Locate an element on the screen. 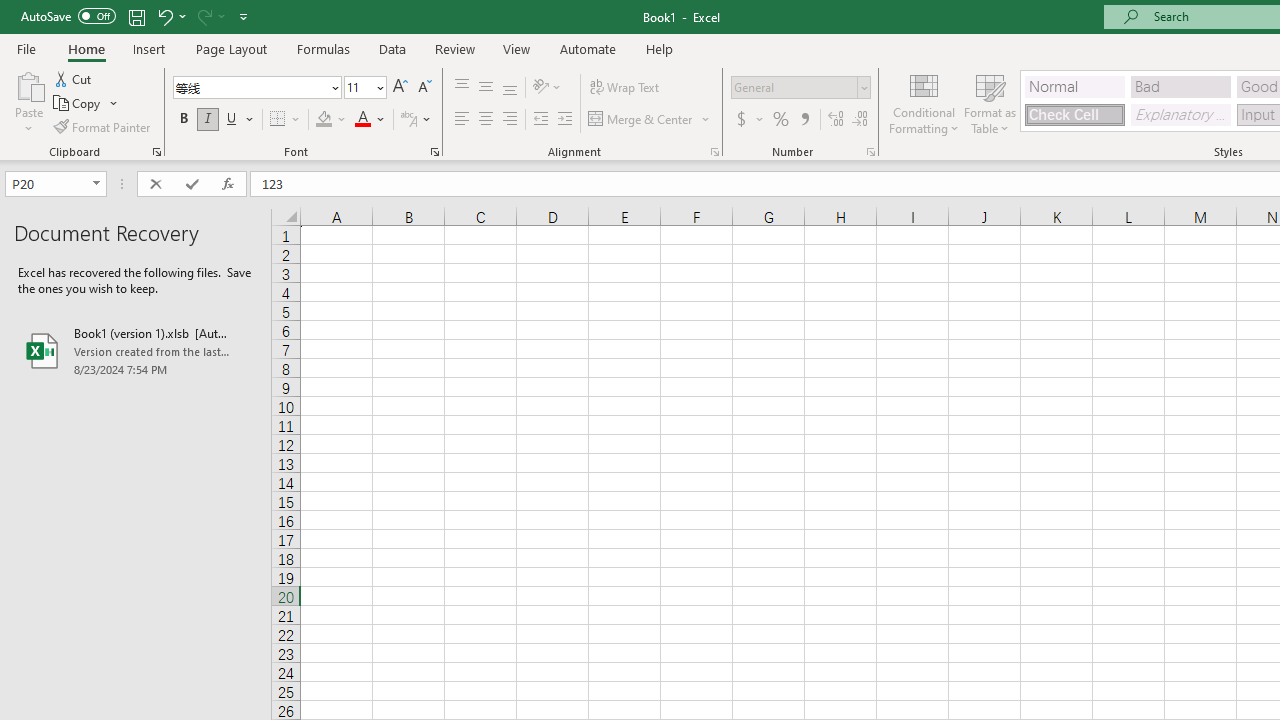 The height and width of the screenshot is (720, 1280). Format Cell Alignment is located at coordinates (714, 152).